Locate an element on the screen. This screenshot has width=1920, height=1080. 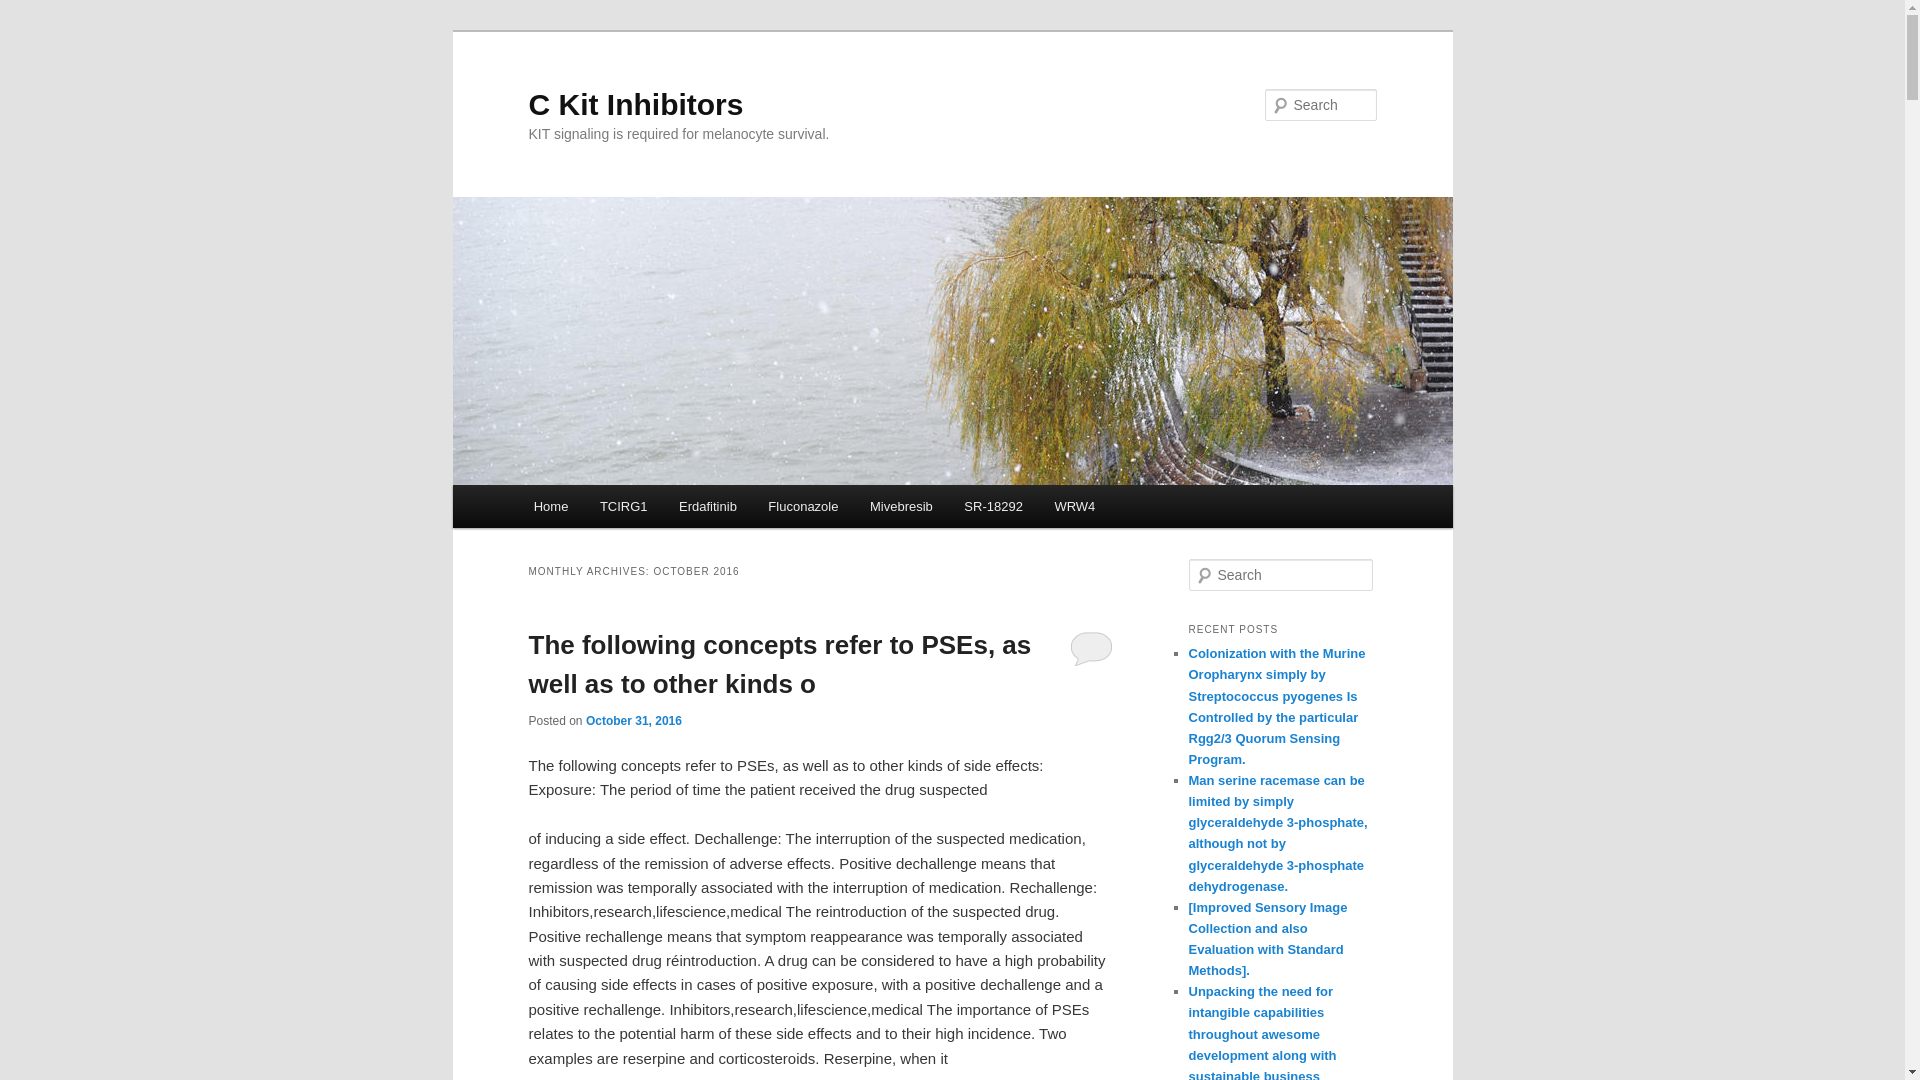
October 31, 2016 is located at coordinates (633, 720).